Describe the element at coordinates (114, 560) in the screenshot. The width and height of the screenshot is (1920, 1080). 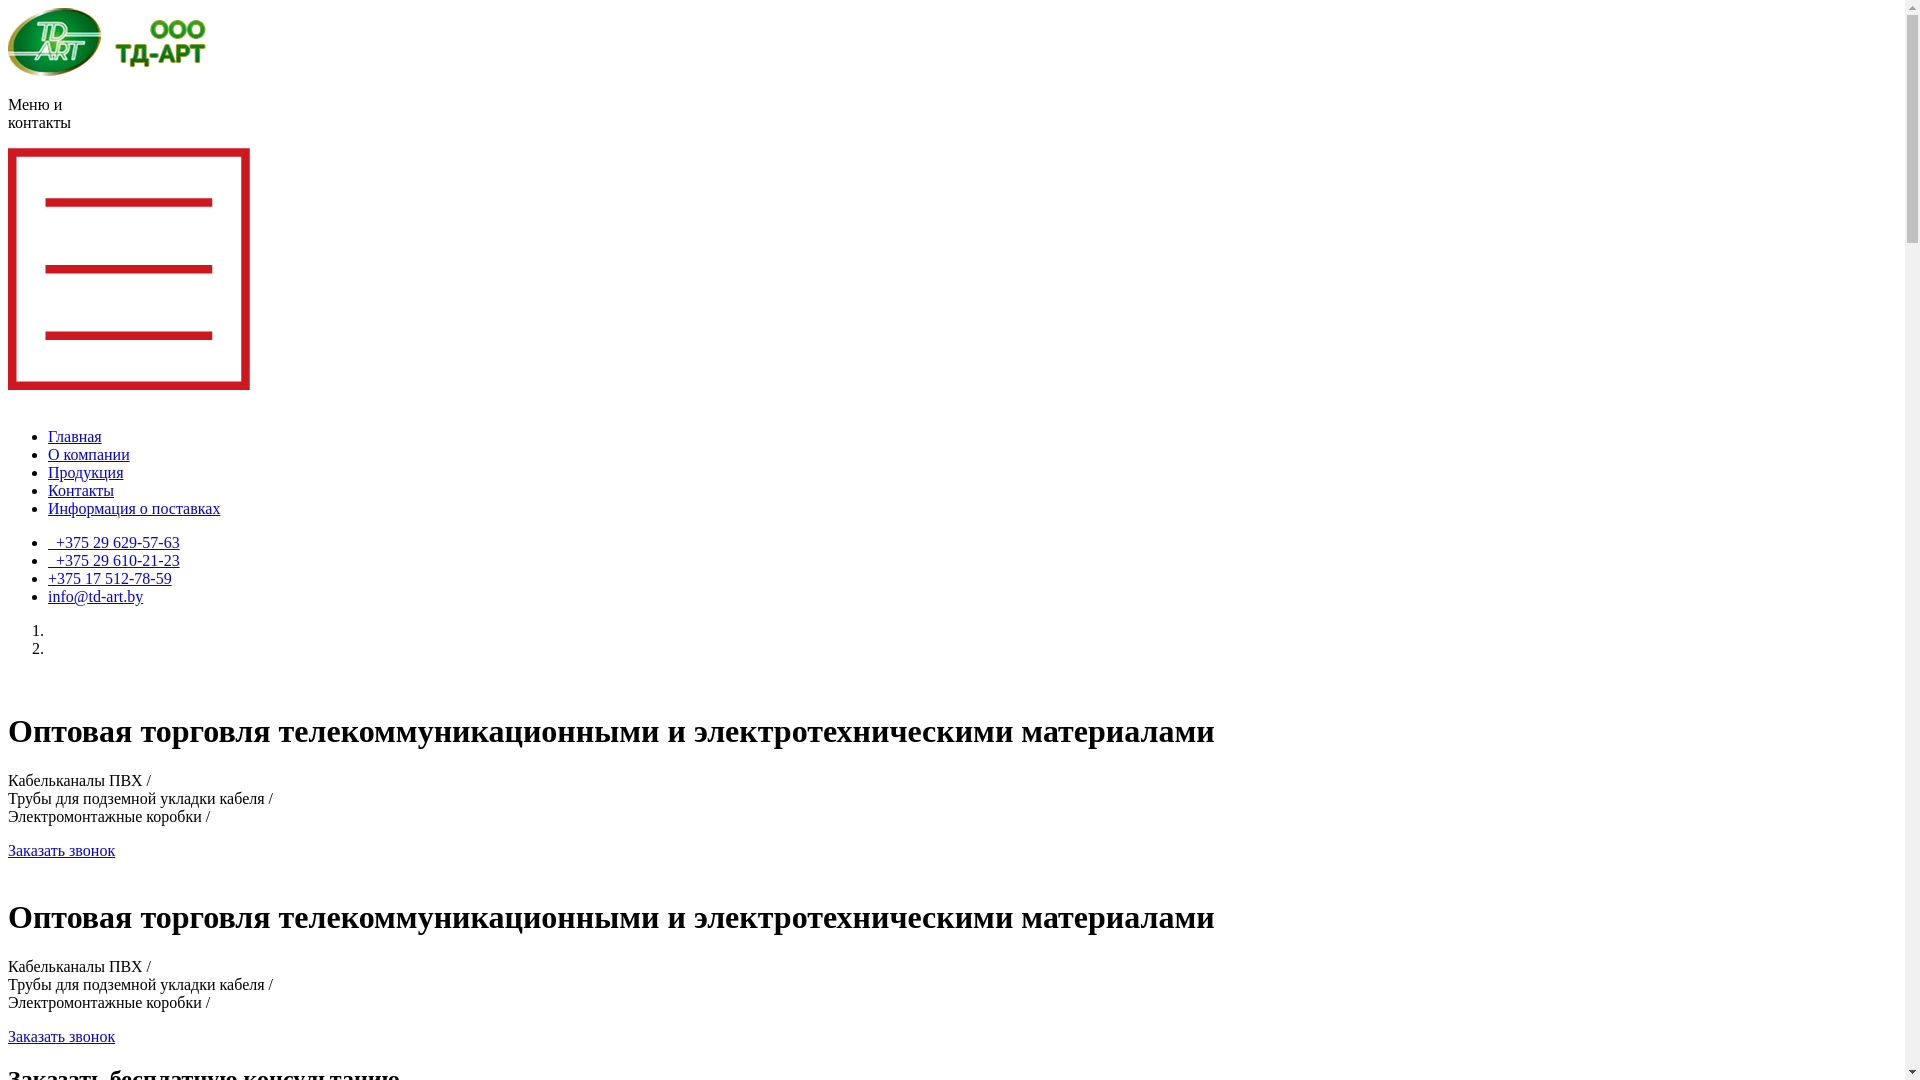
I see `+375 29 610-21-23` at that location.